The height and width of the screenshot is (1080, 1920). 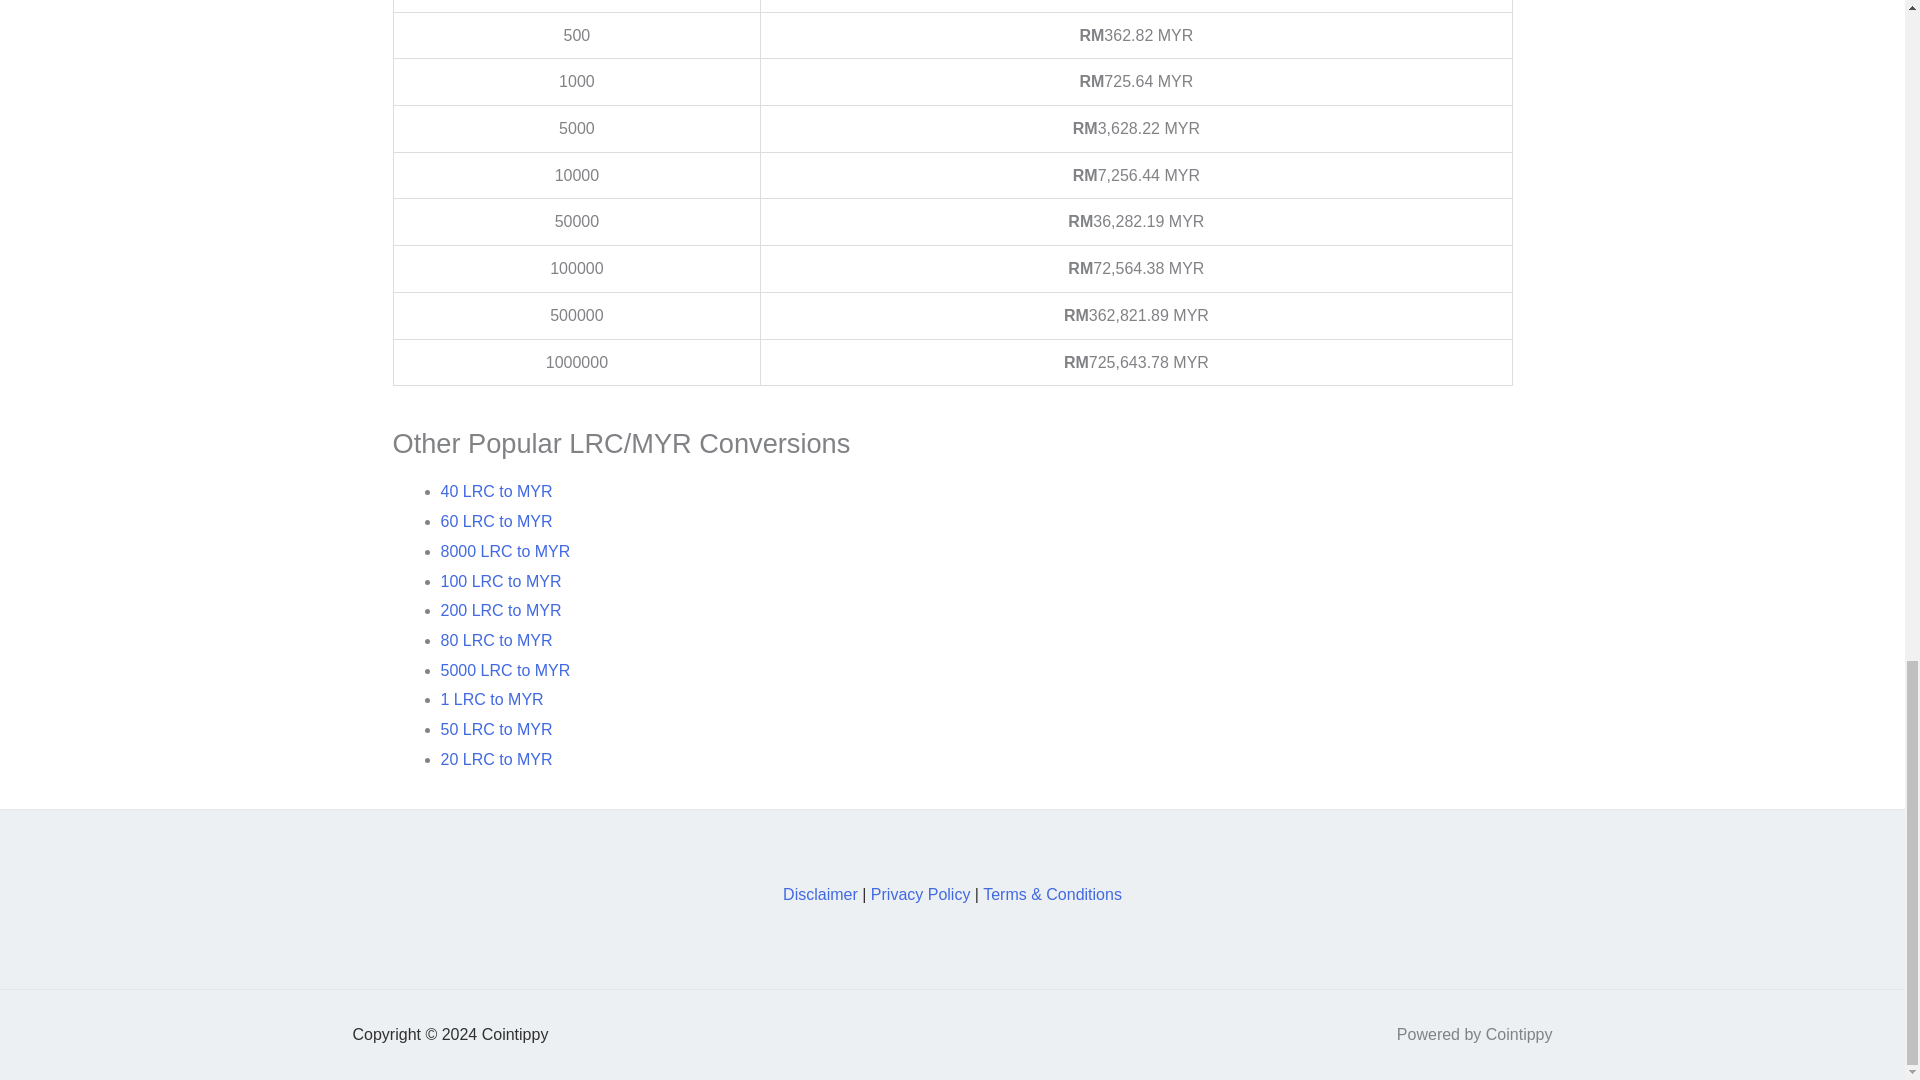 What do you see at coordinates (504, 670) in the screenshot?
I see `5000 LRC to MYR` at bounding box center [504, 670].